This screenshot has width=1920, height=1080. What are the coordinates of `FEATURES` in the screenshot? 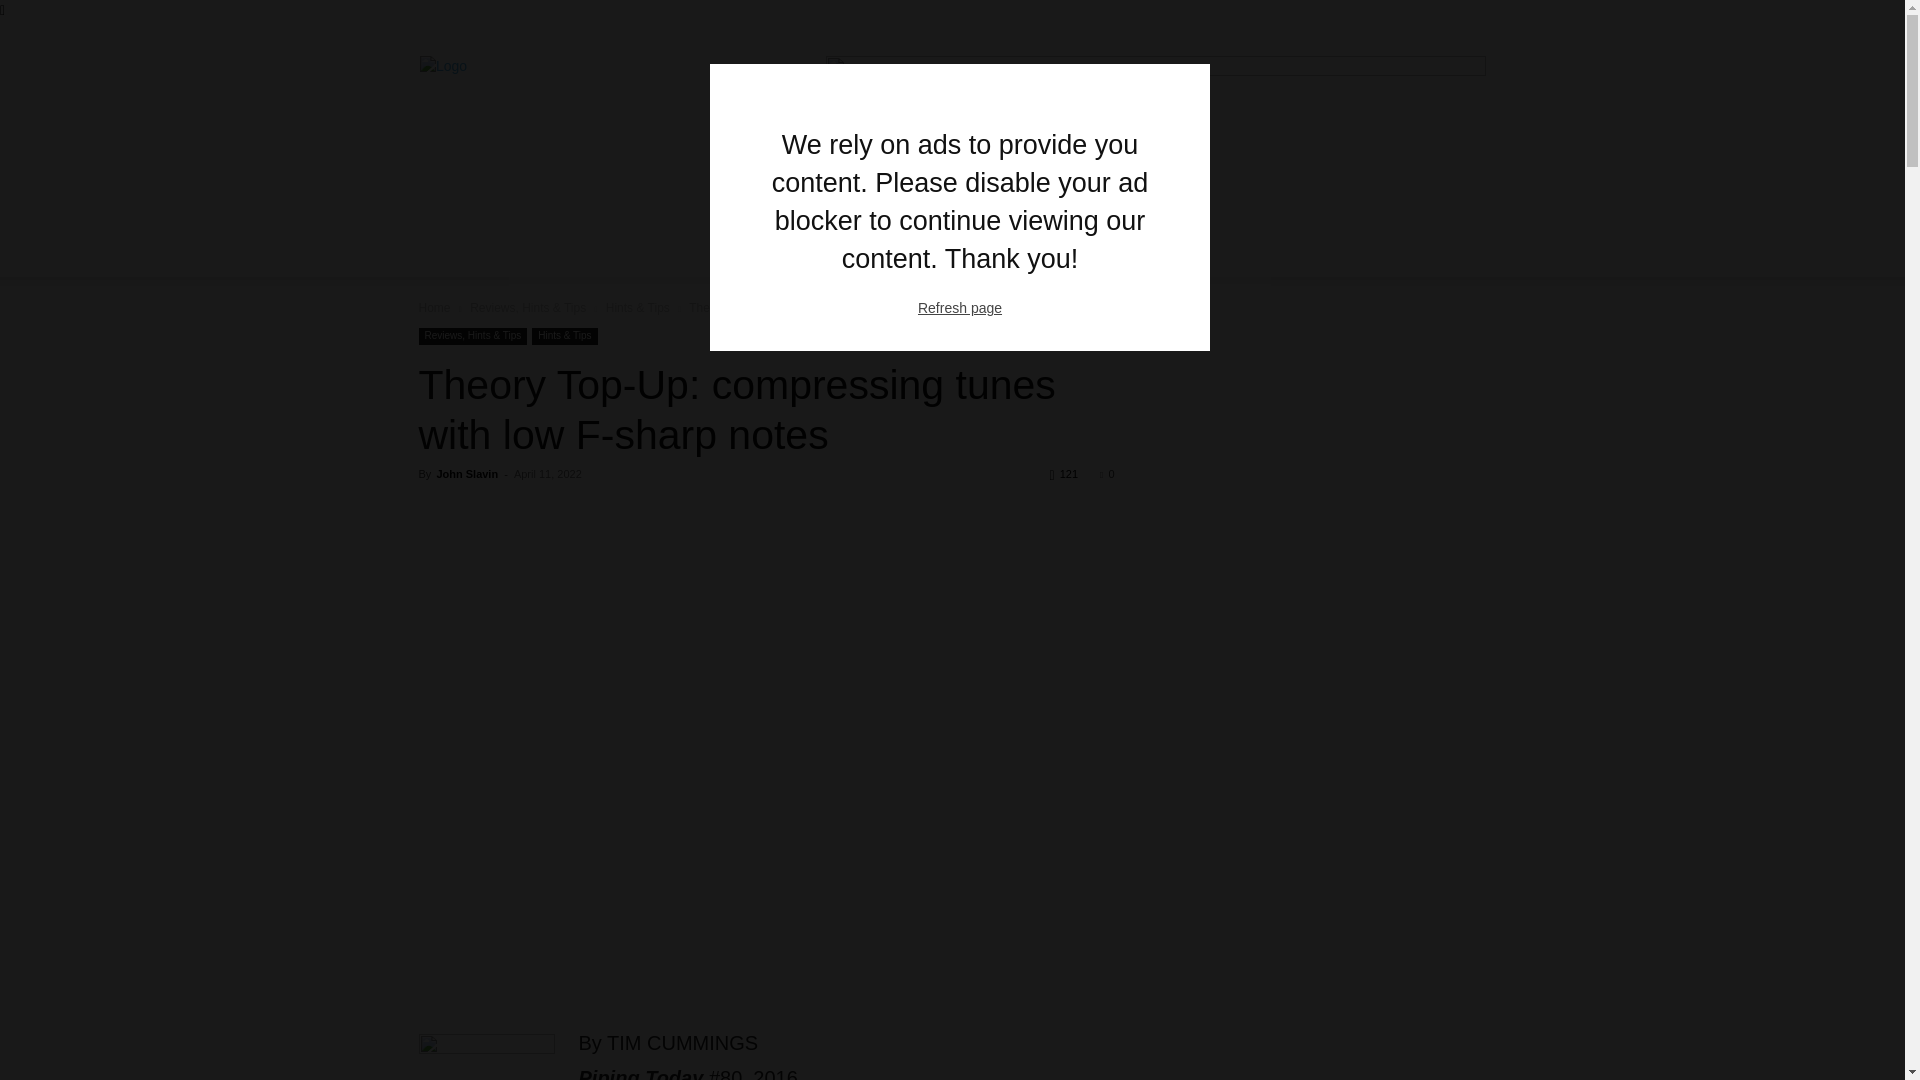 It's located at (1018, 204).